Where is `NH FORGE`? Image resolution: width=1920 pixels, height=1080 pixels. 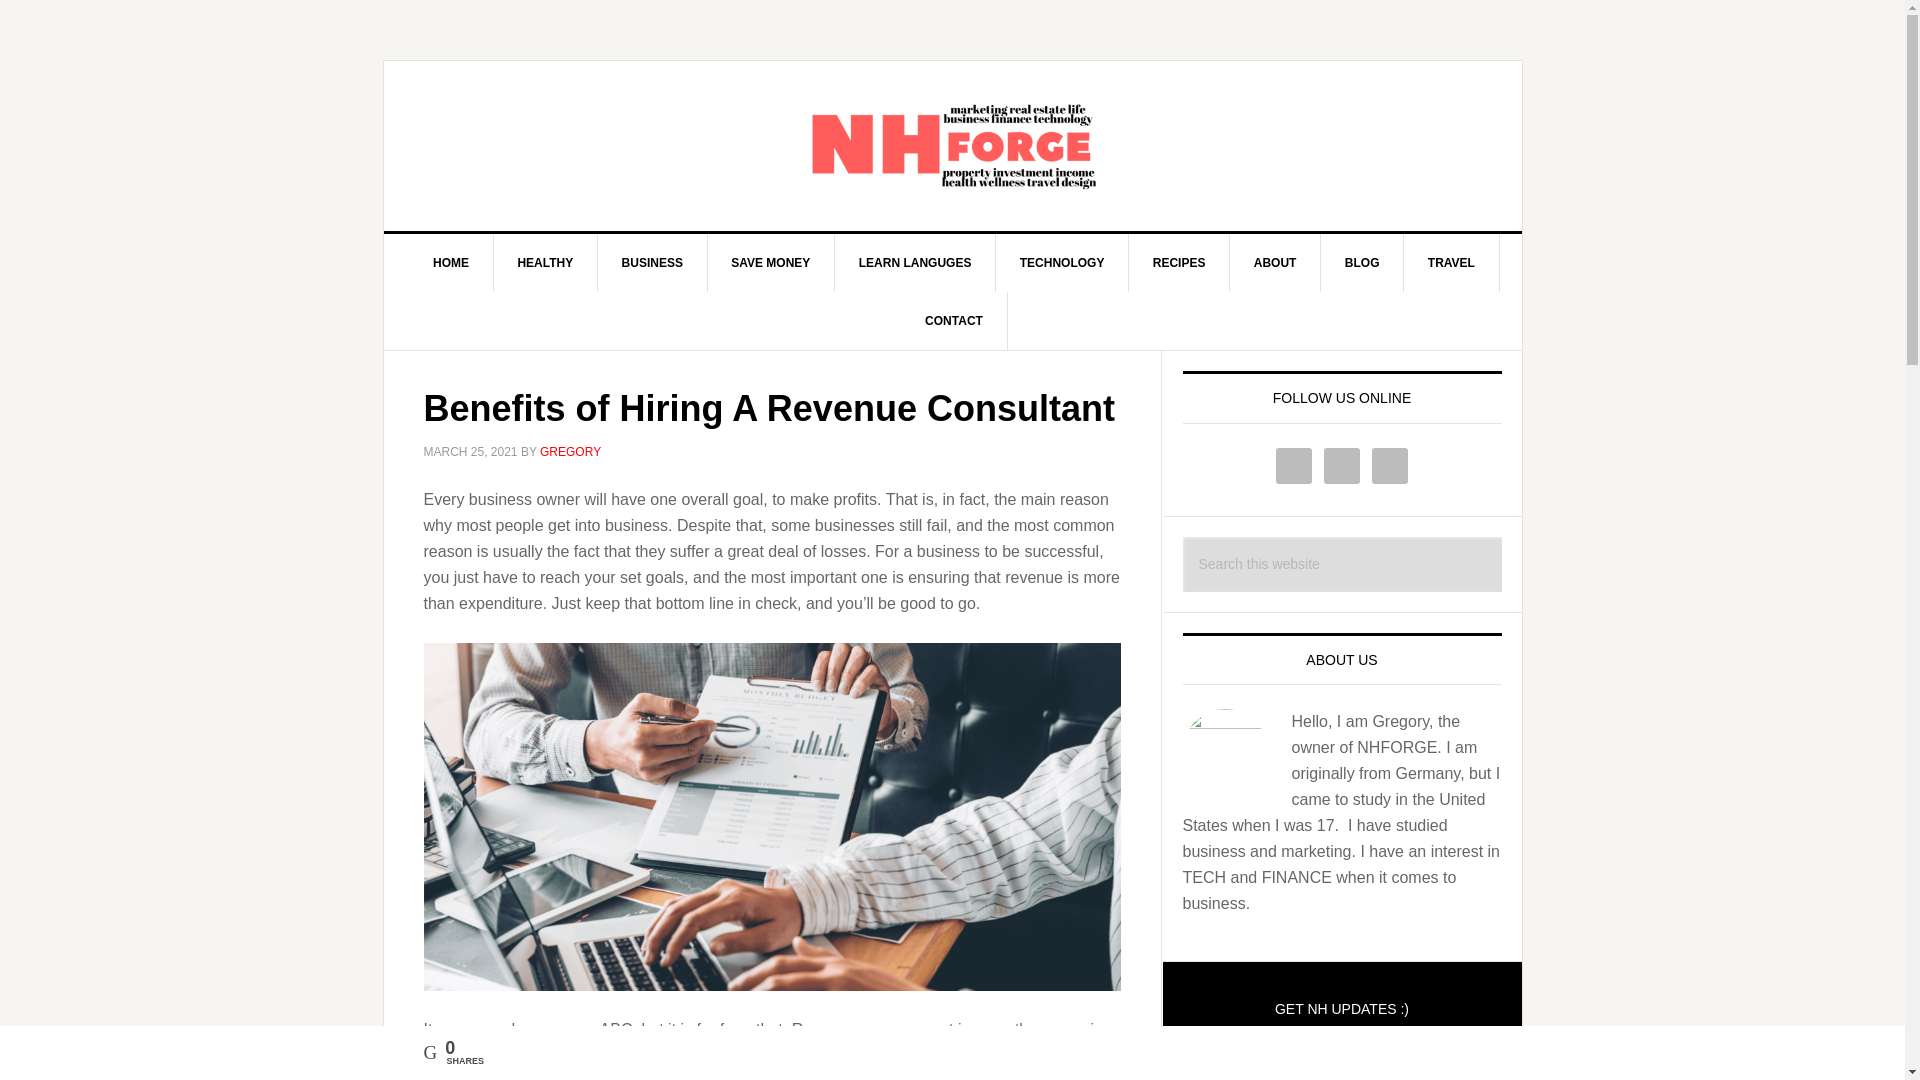
NH FORGE is located at coordinates (953, 146).